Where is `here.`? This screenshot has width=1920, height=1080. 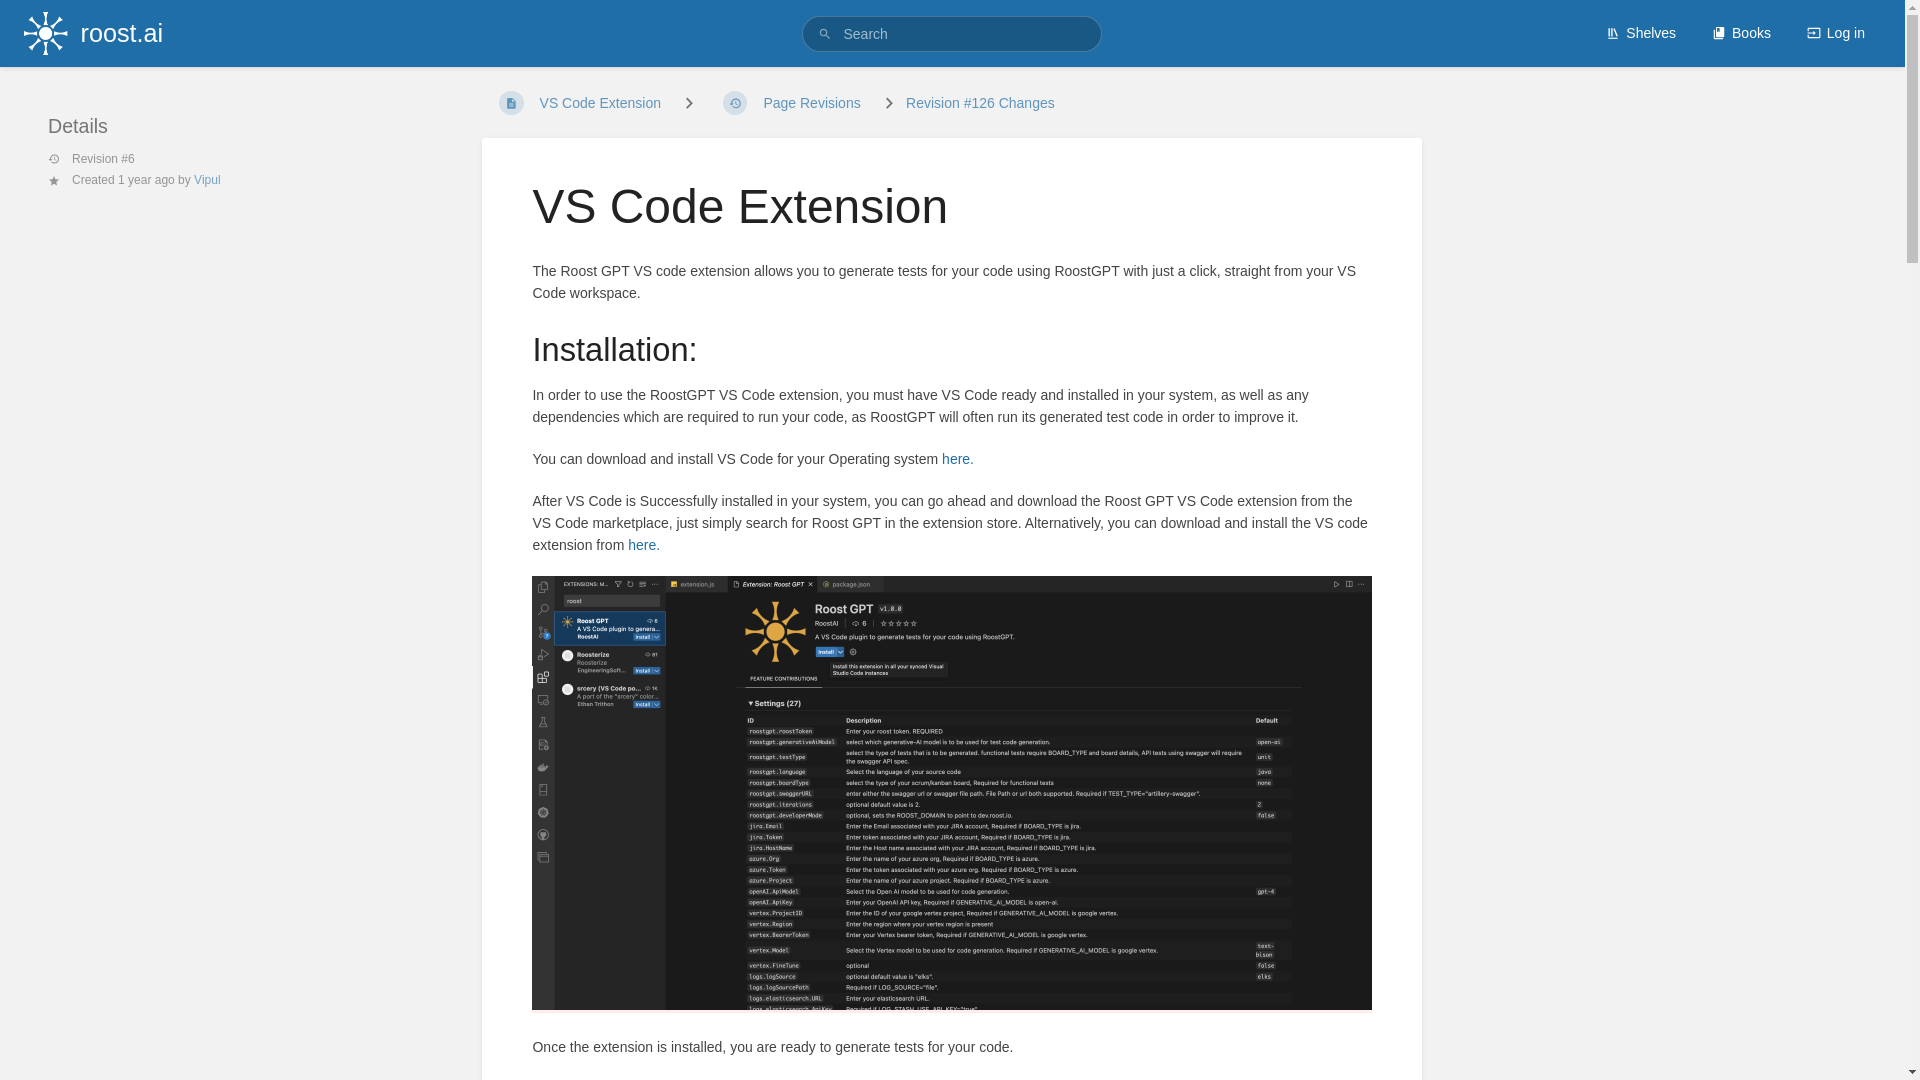 here. is located at coordinates (958, 458).